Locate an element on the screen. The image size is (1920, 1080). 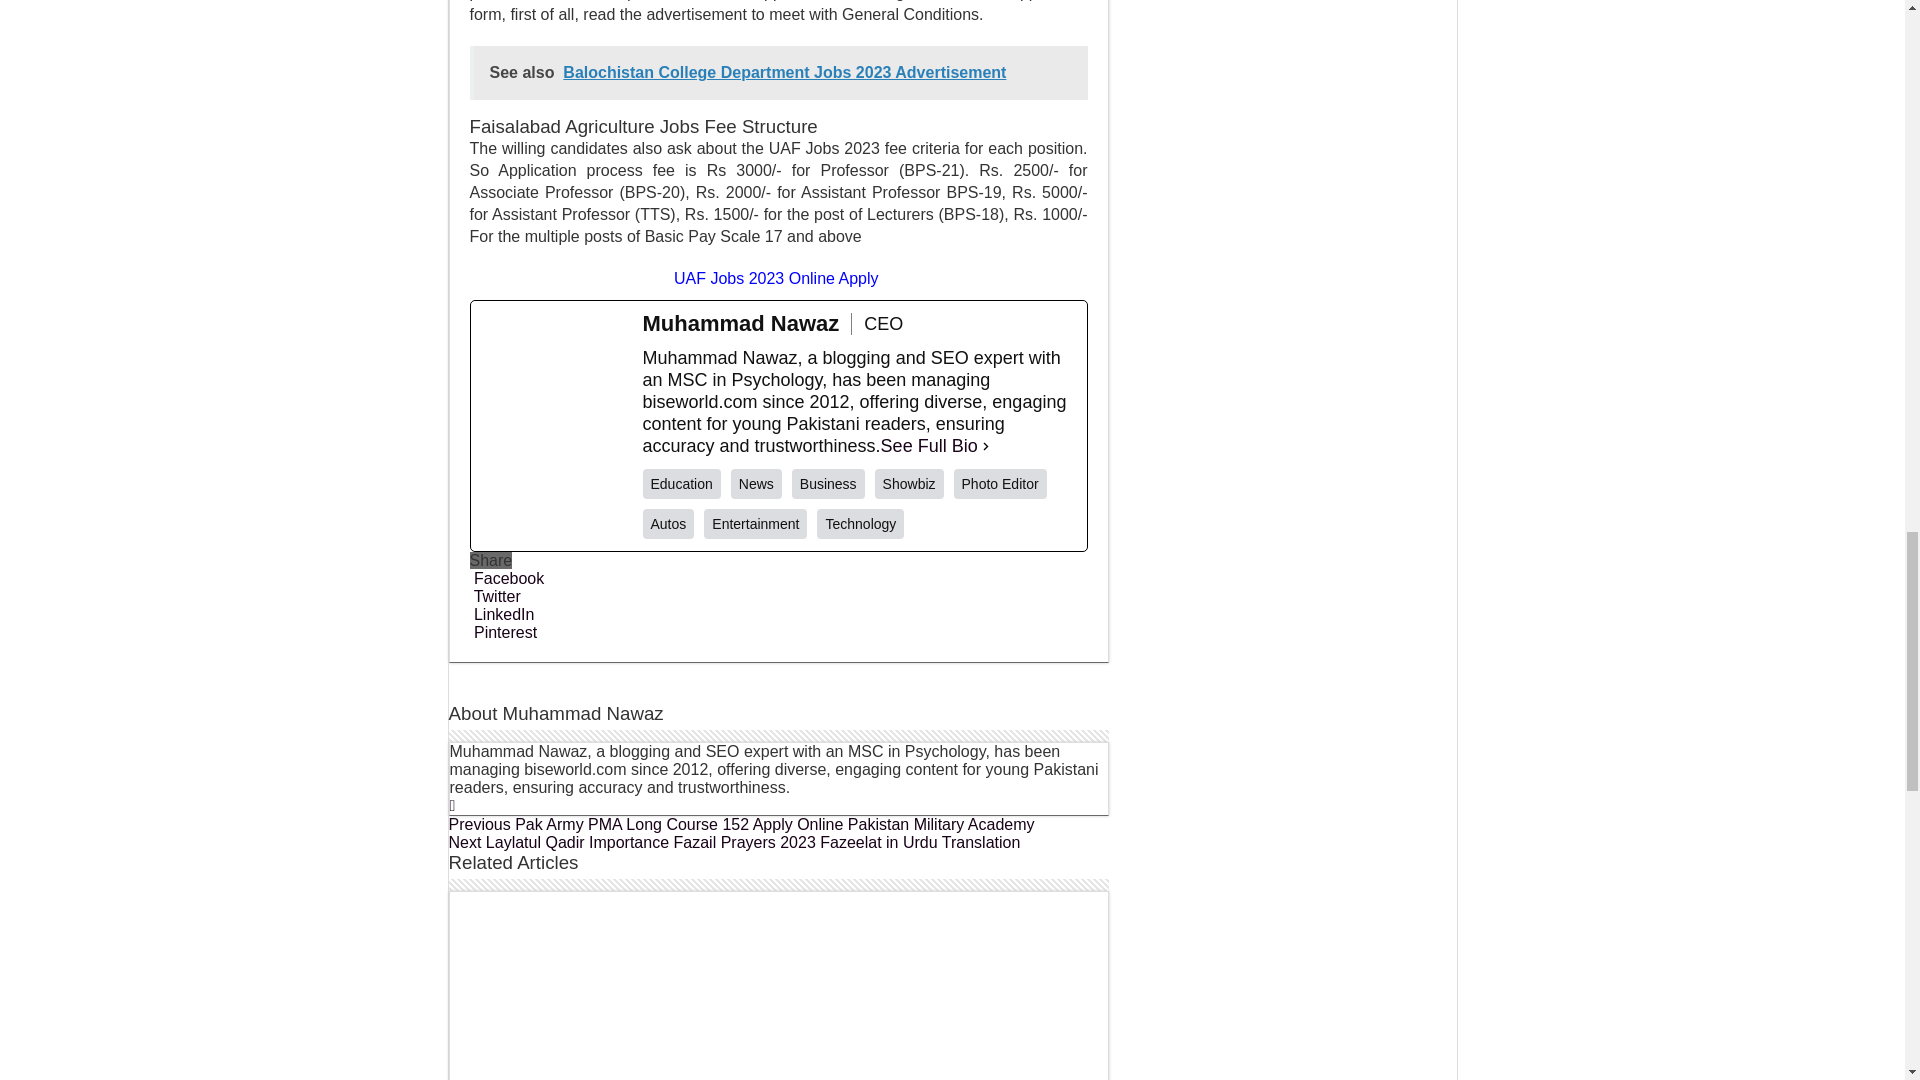
Pinterest is located at coordinates (504, 632).